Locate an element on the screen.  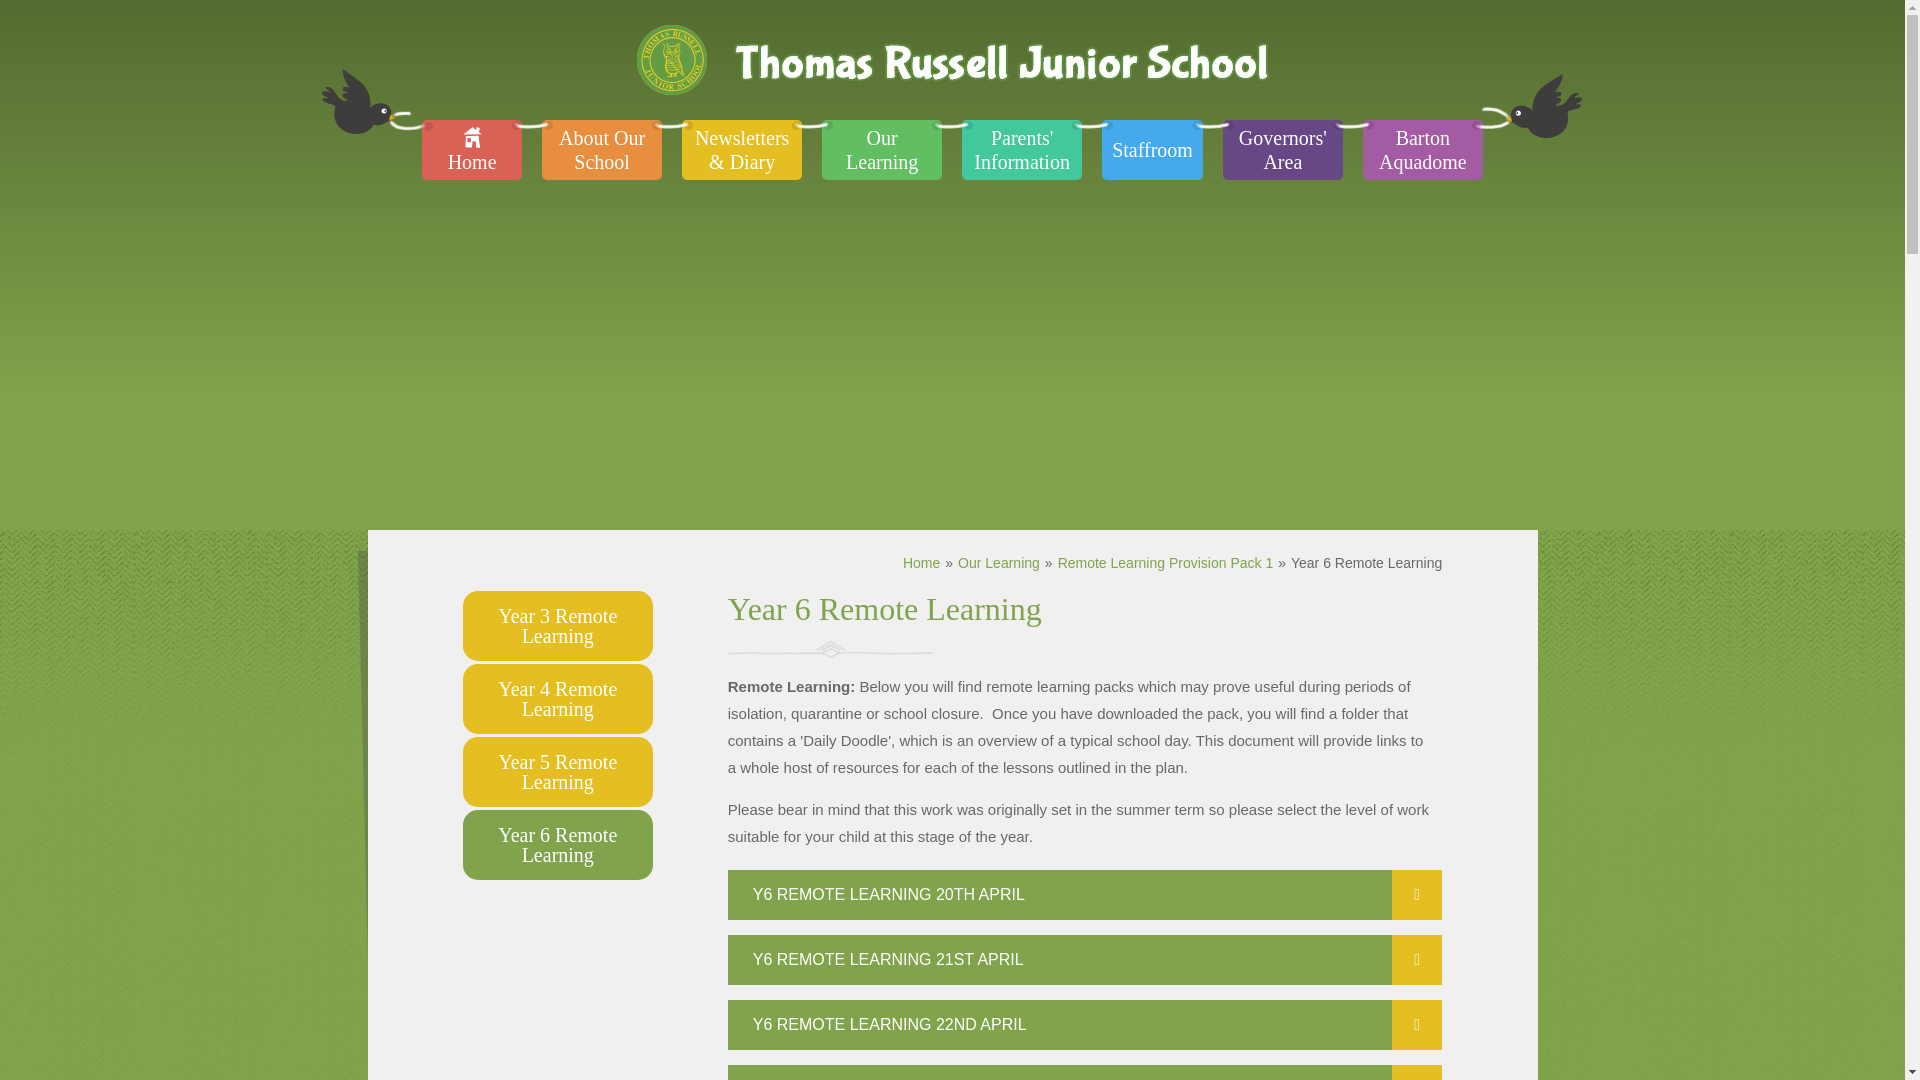
Our Learning is located at coordinates (882, 150).